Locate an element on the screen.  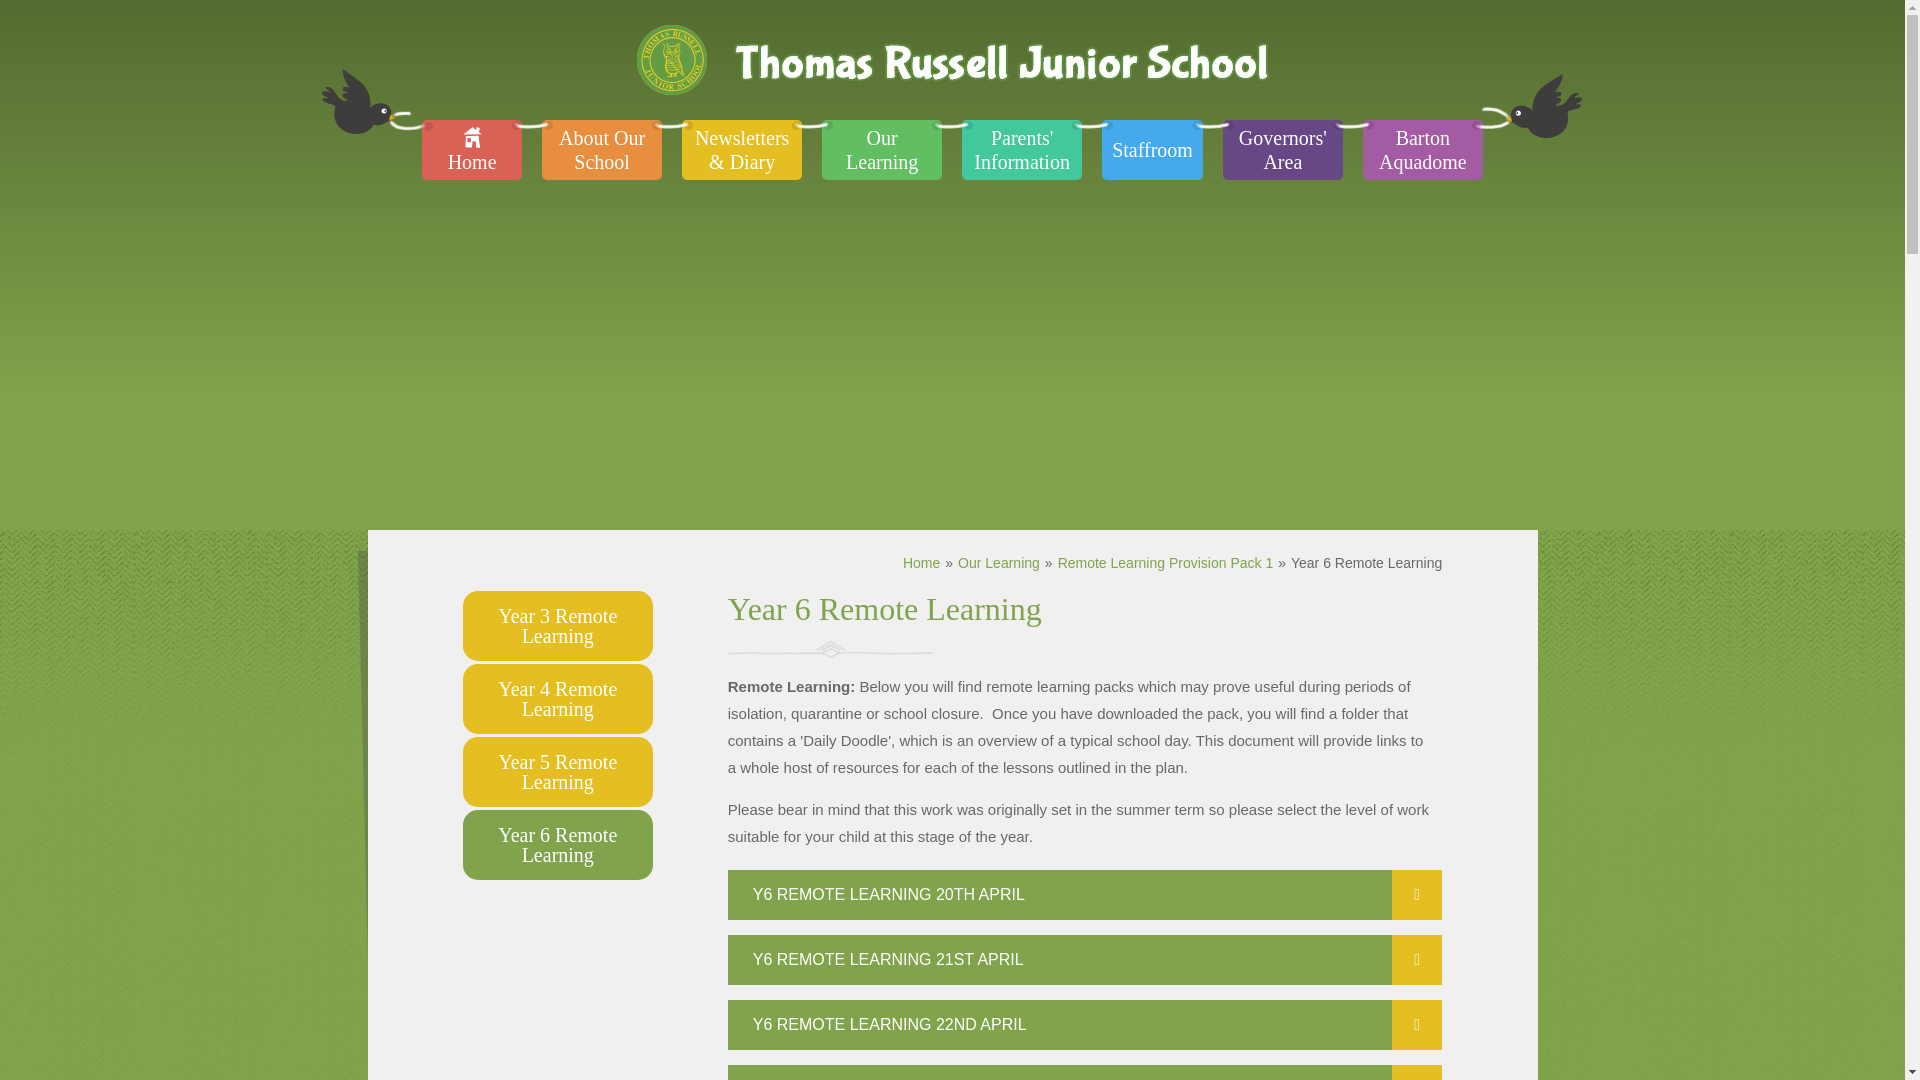
Our Learning is located at coordinates (882, 150).